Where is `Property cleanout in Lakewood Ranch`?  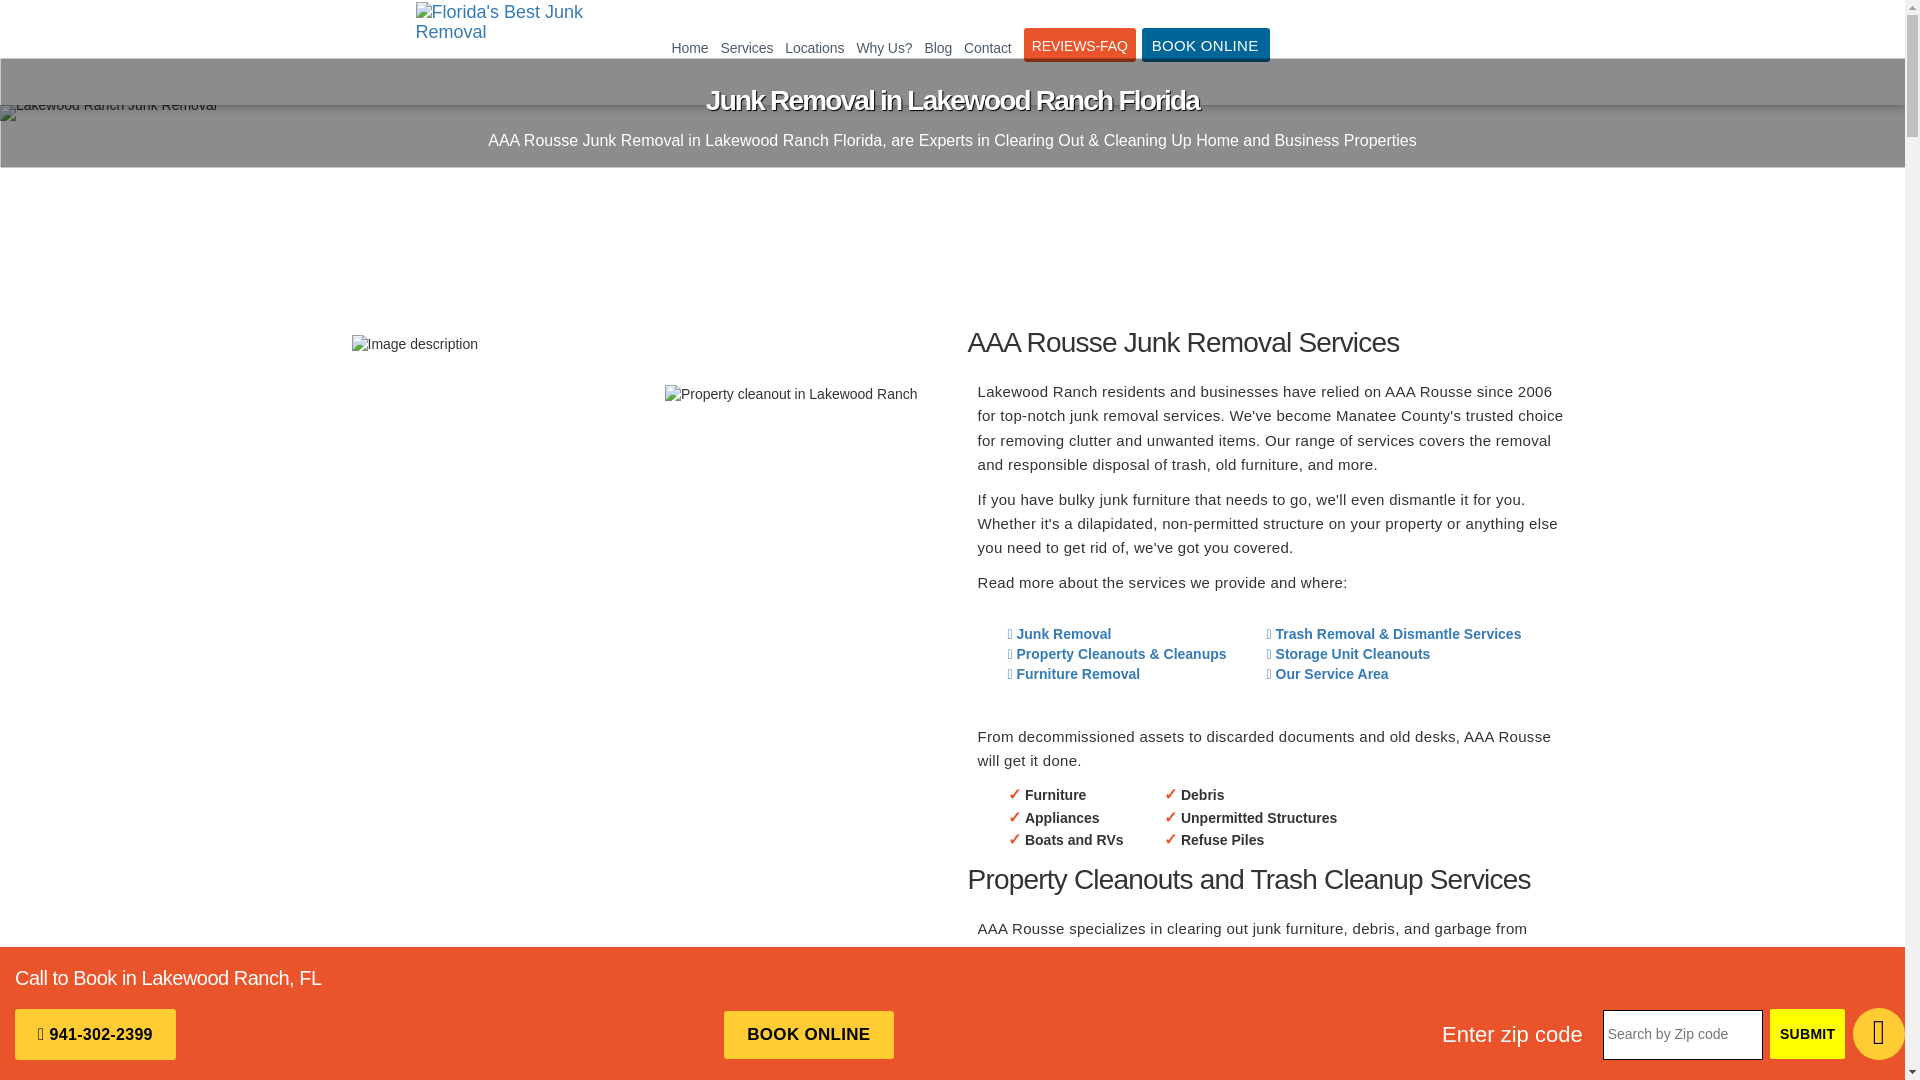 Property cleanout in Lakewood Ranch is located at coordinates (790, 394).